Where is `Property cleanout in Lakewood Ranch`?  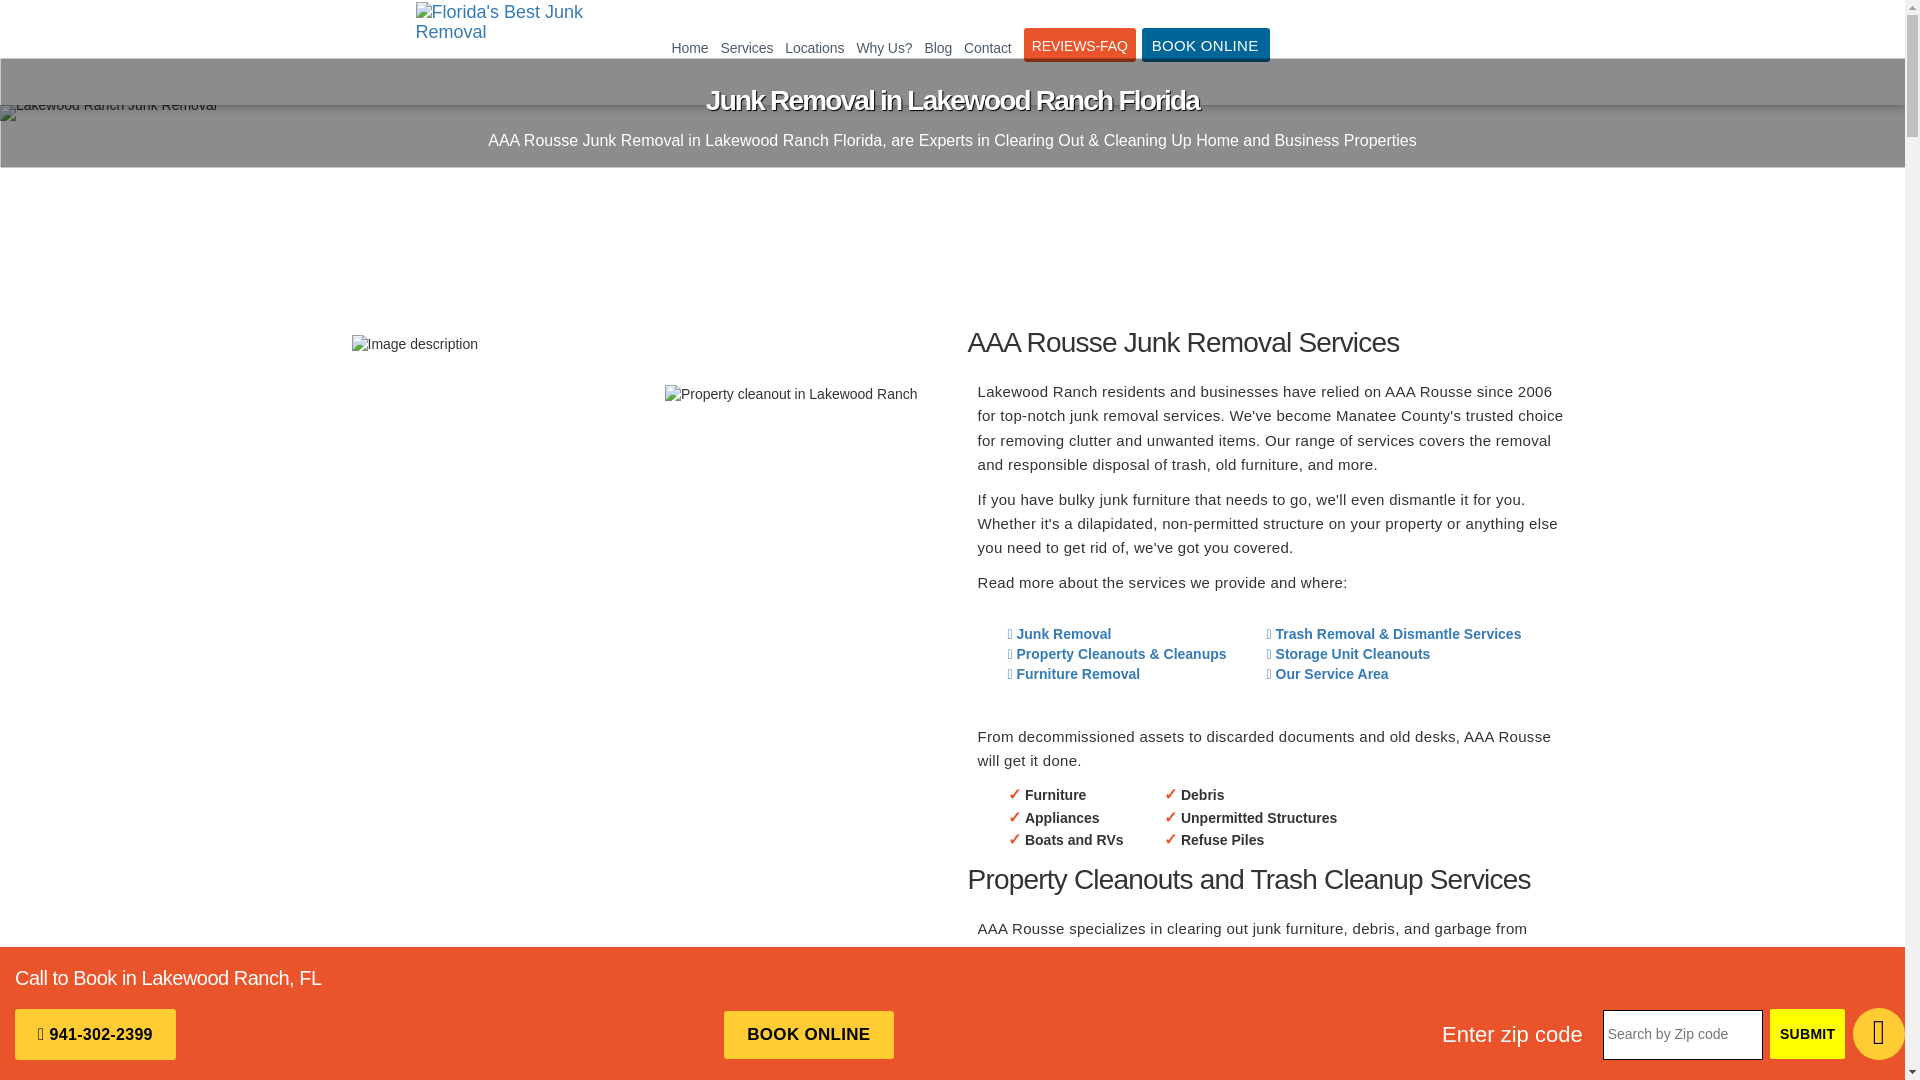 Property cleanout in Lakewood Ranch is located at coordinates (790, 394).